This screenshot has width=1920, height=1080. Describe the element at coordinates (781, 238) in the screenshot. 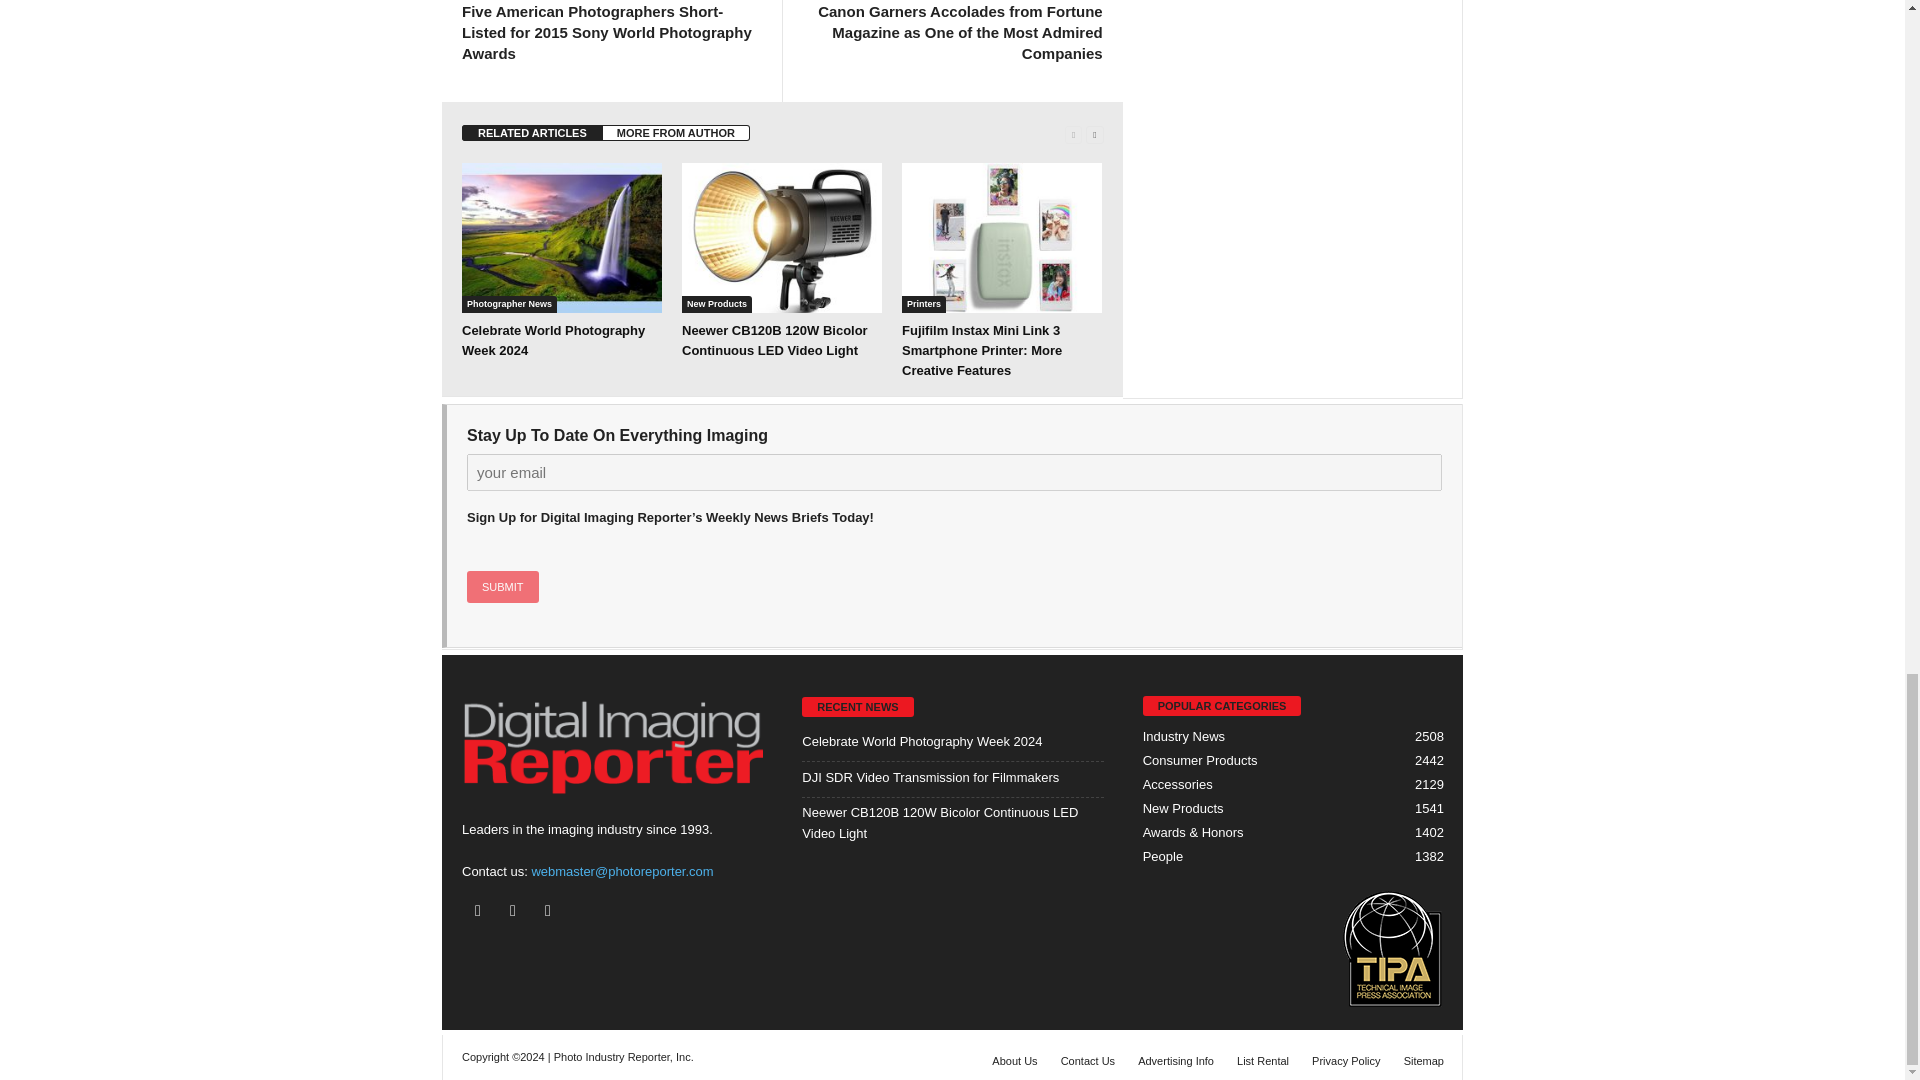

I see `Neewer CB120B 120W Bicolor Continuous LED Video Light` at that location.